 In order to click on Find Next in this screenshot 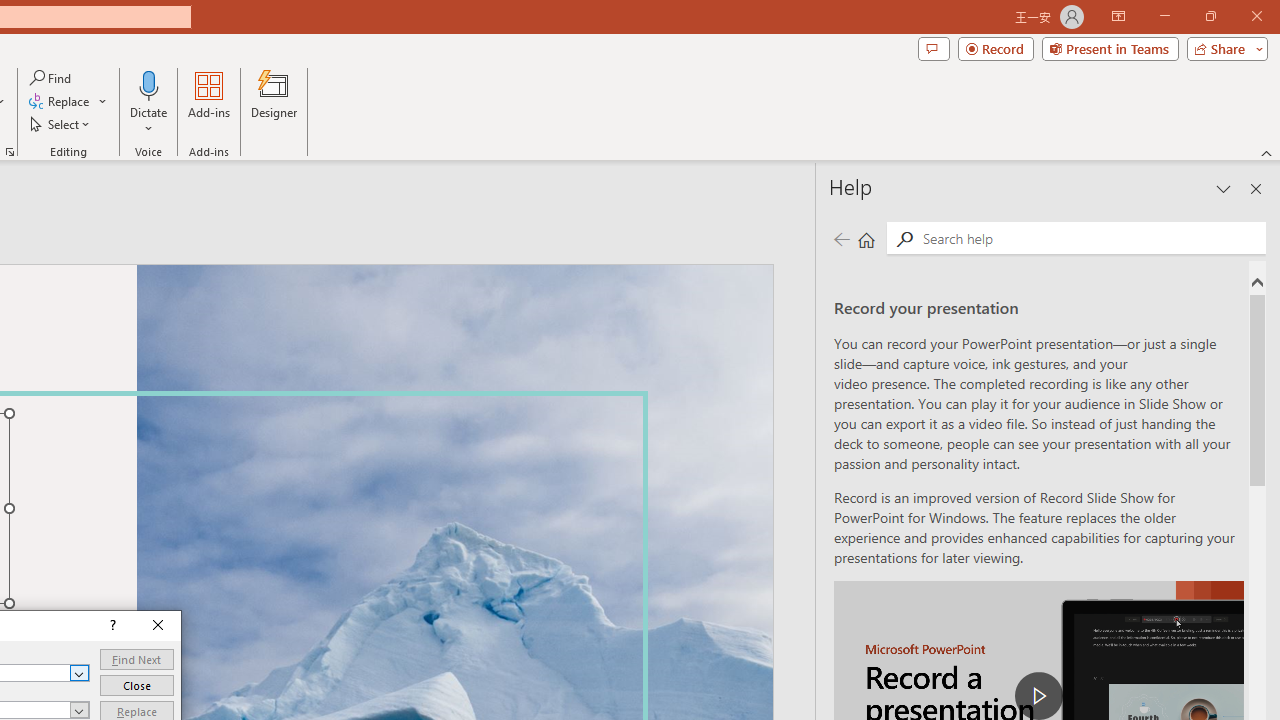, I will do `click(136, 660)`.